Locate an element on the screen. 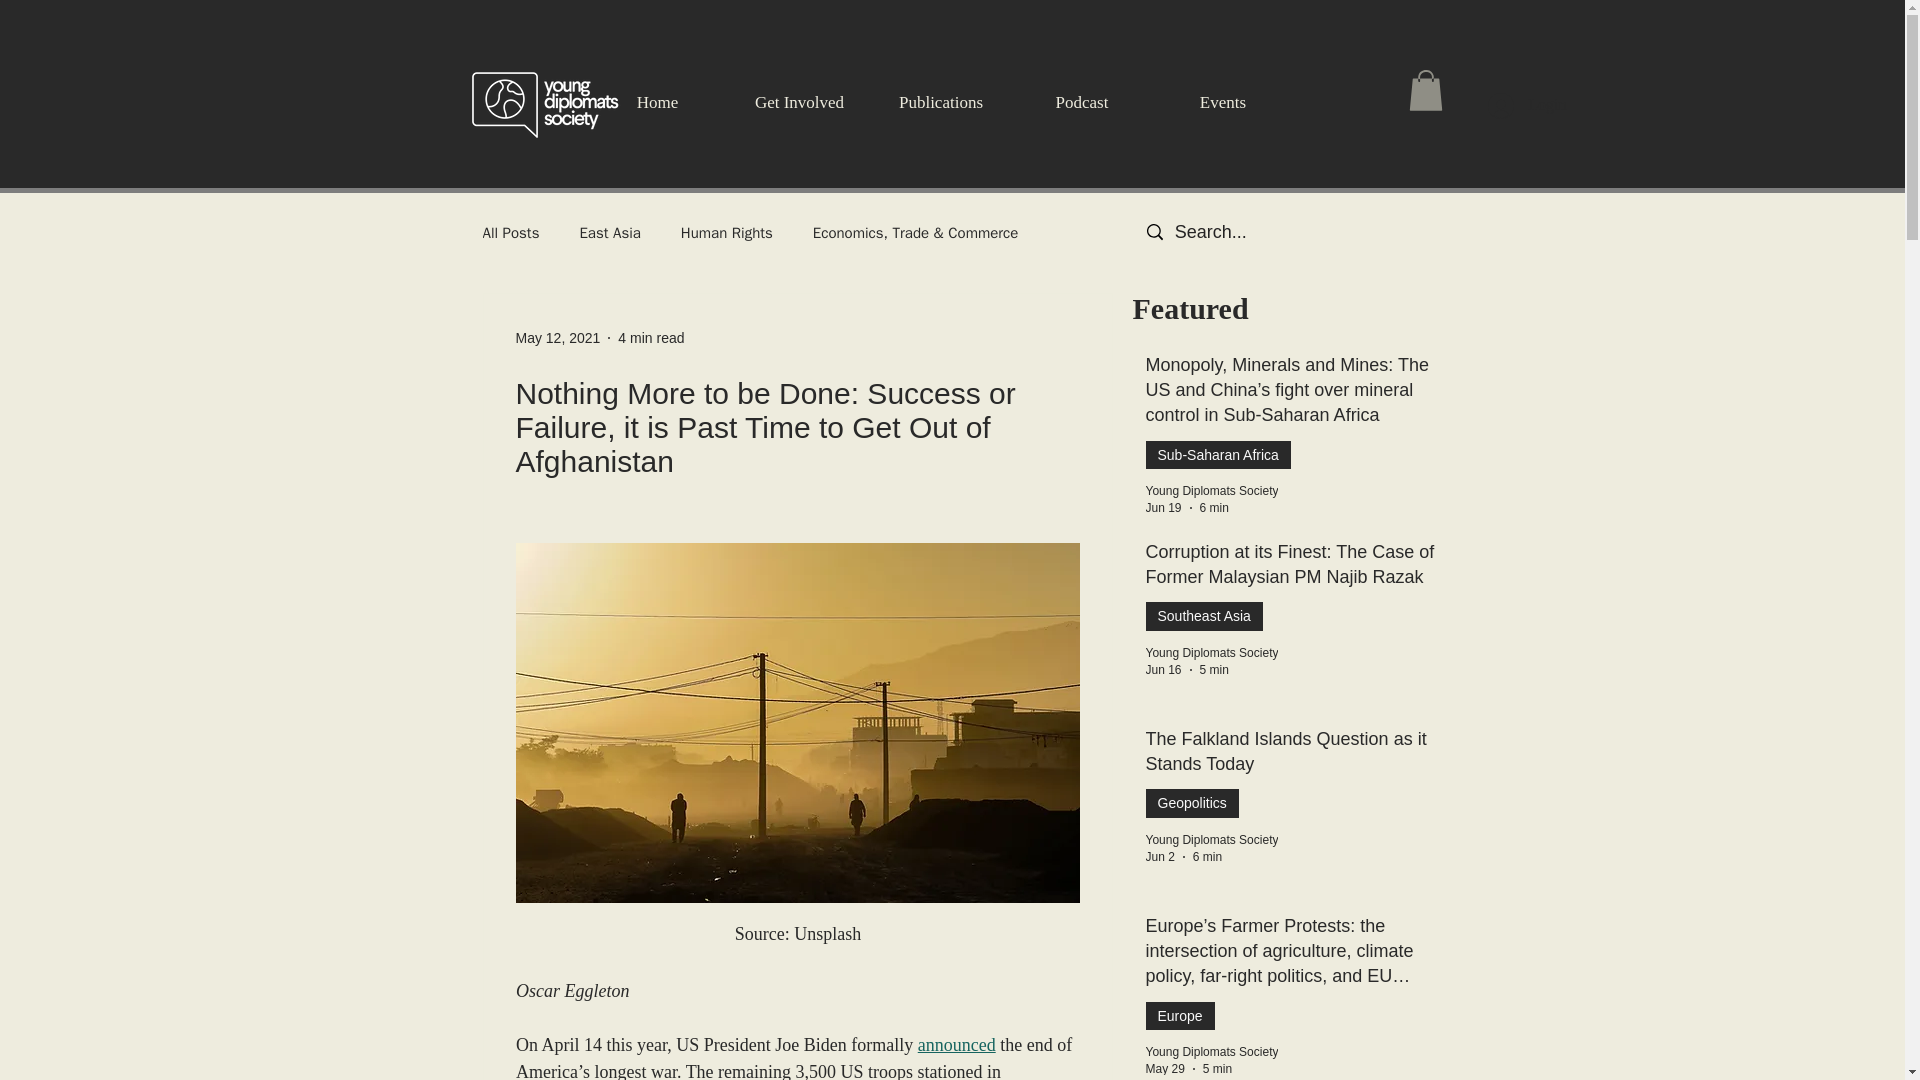 The image size is (1920, 1080). Young Diplomats Society is located at coordinates (1212, 1052).